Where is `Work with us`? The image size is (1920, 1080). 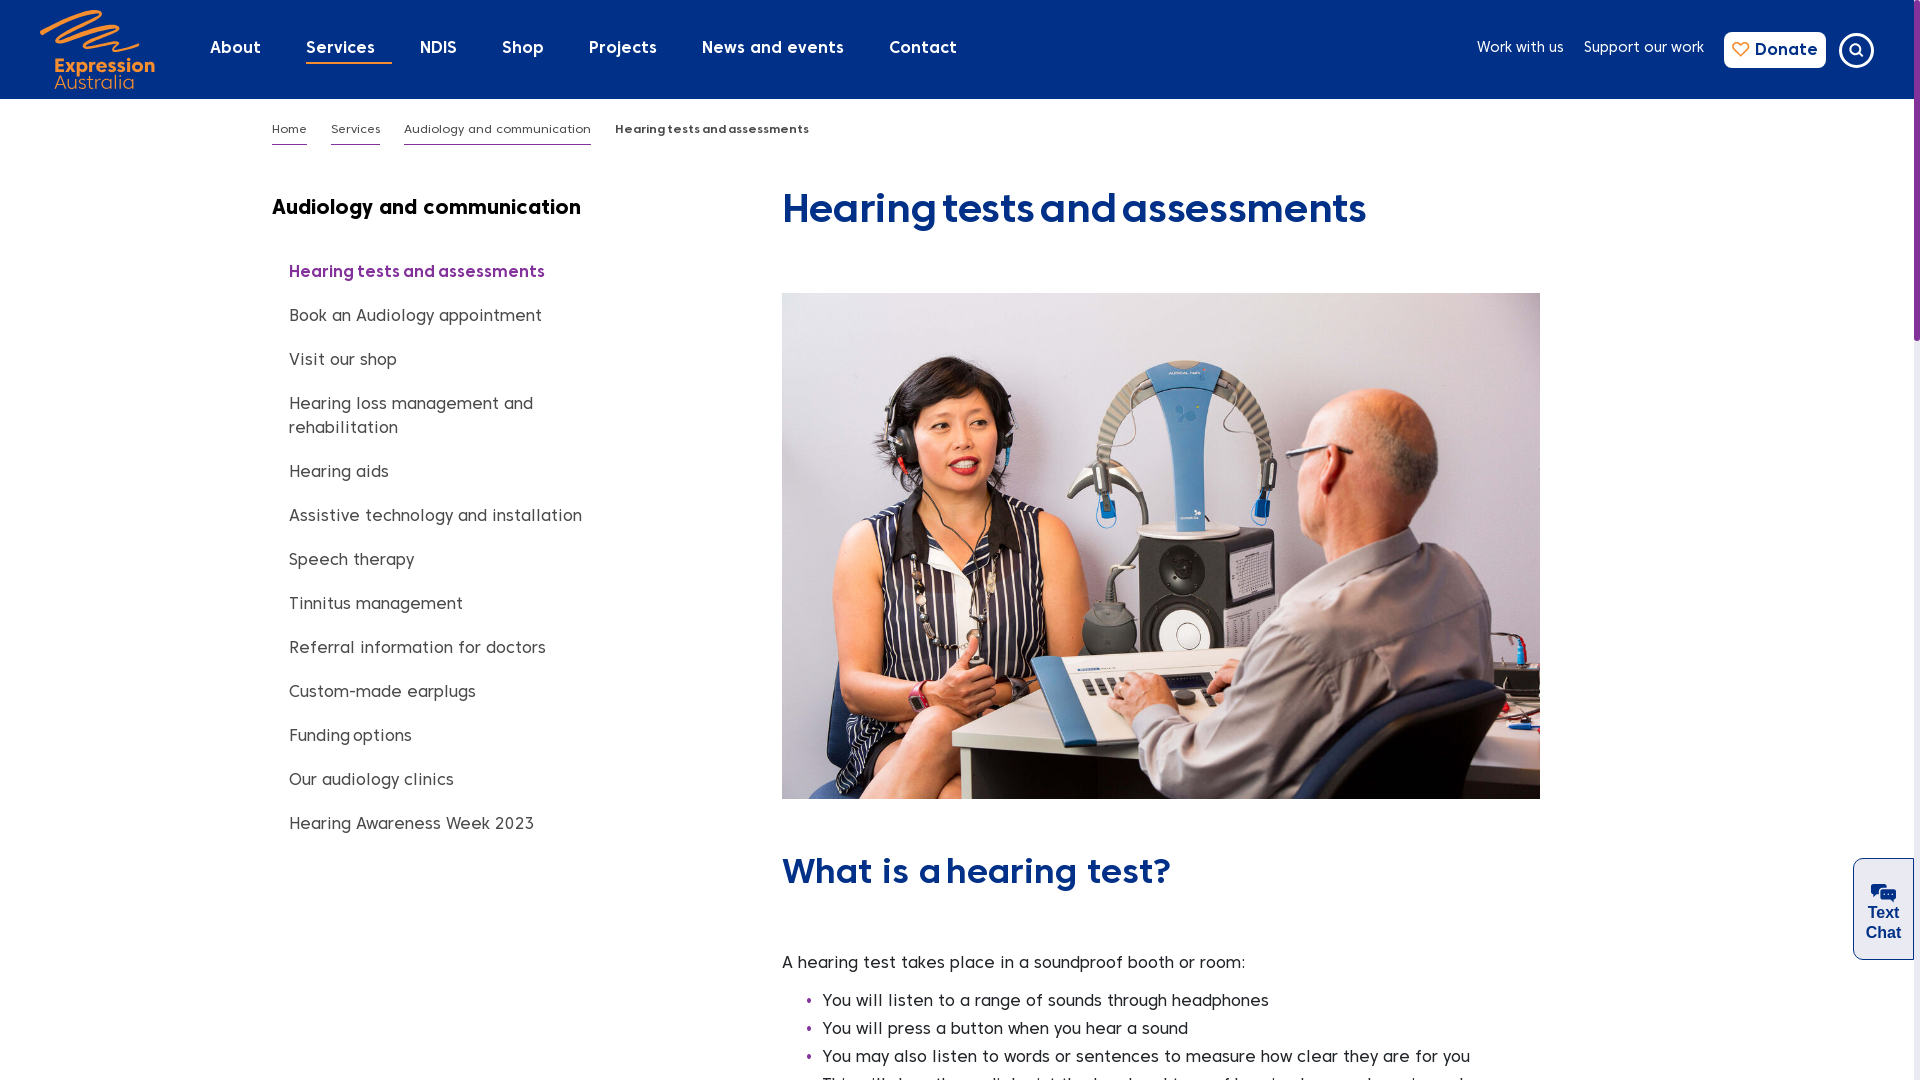 Work with us is located at coordinates (1520, 50).